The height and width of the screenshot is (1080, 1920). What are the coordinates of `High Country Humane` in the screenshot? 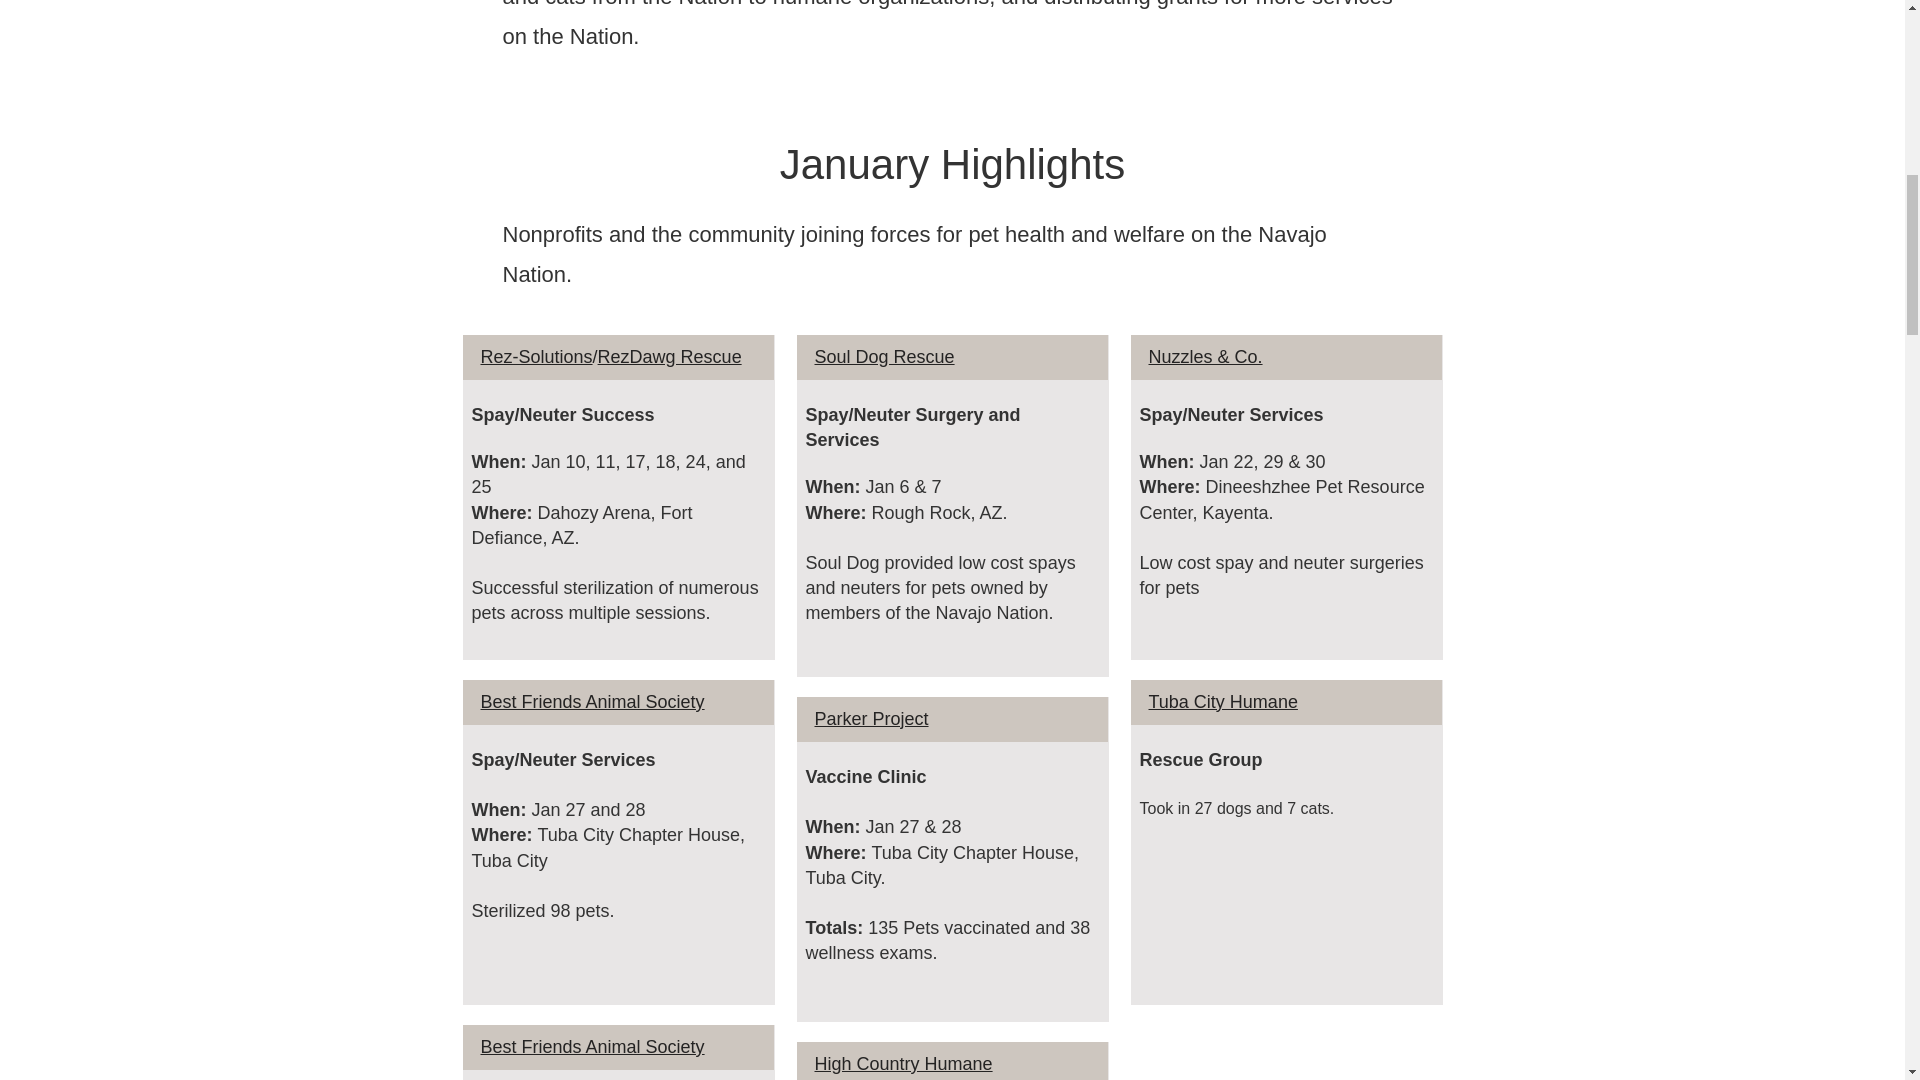 It's located at (903, 1064).